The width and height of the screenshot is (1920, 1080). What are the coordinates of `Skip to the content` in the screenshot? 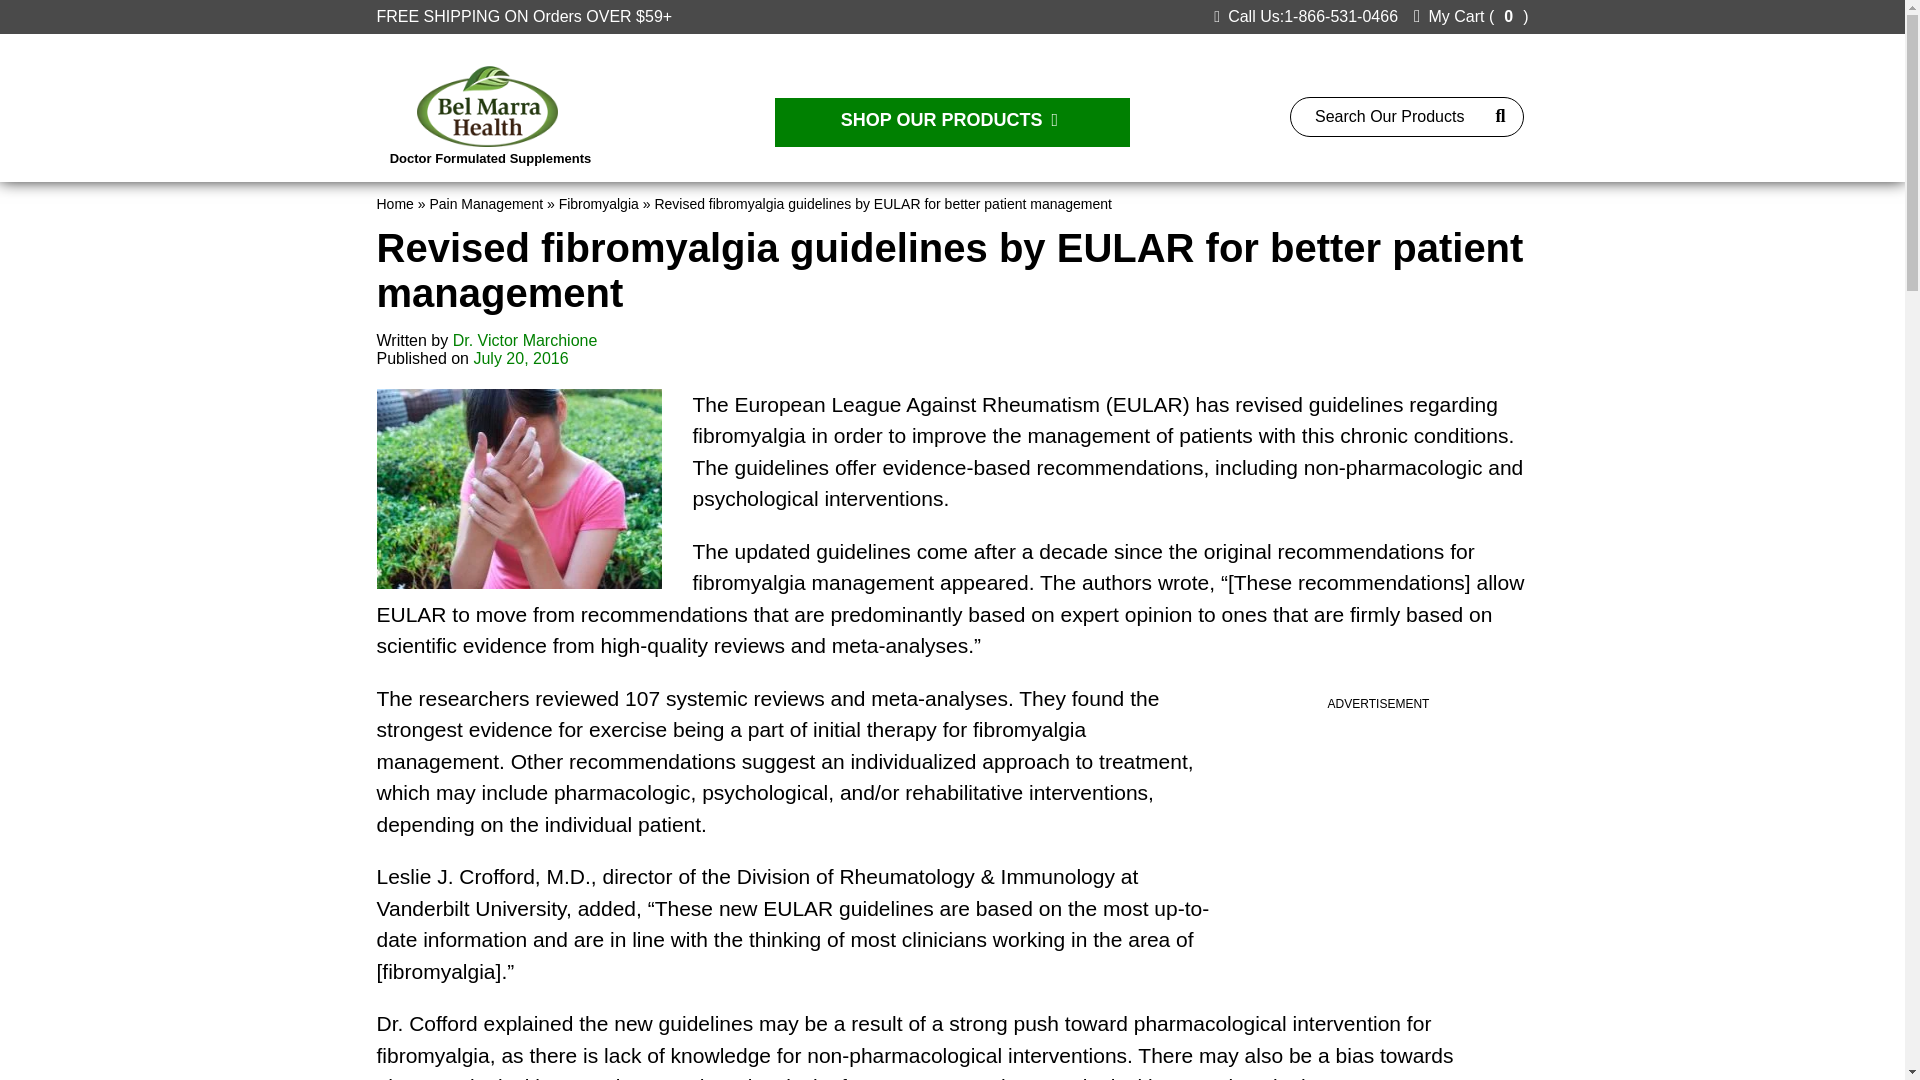 It's located at (66, 8).